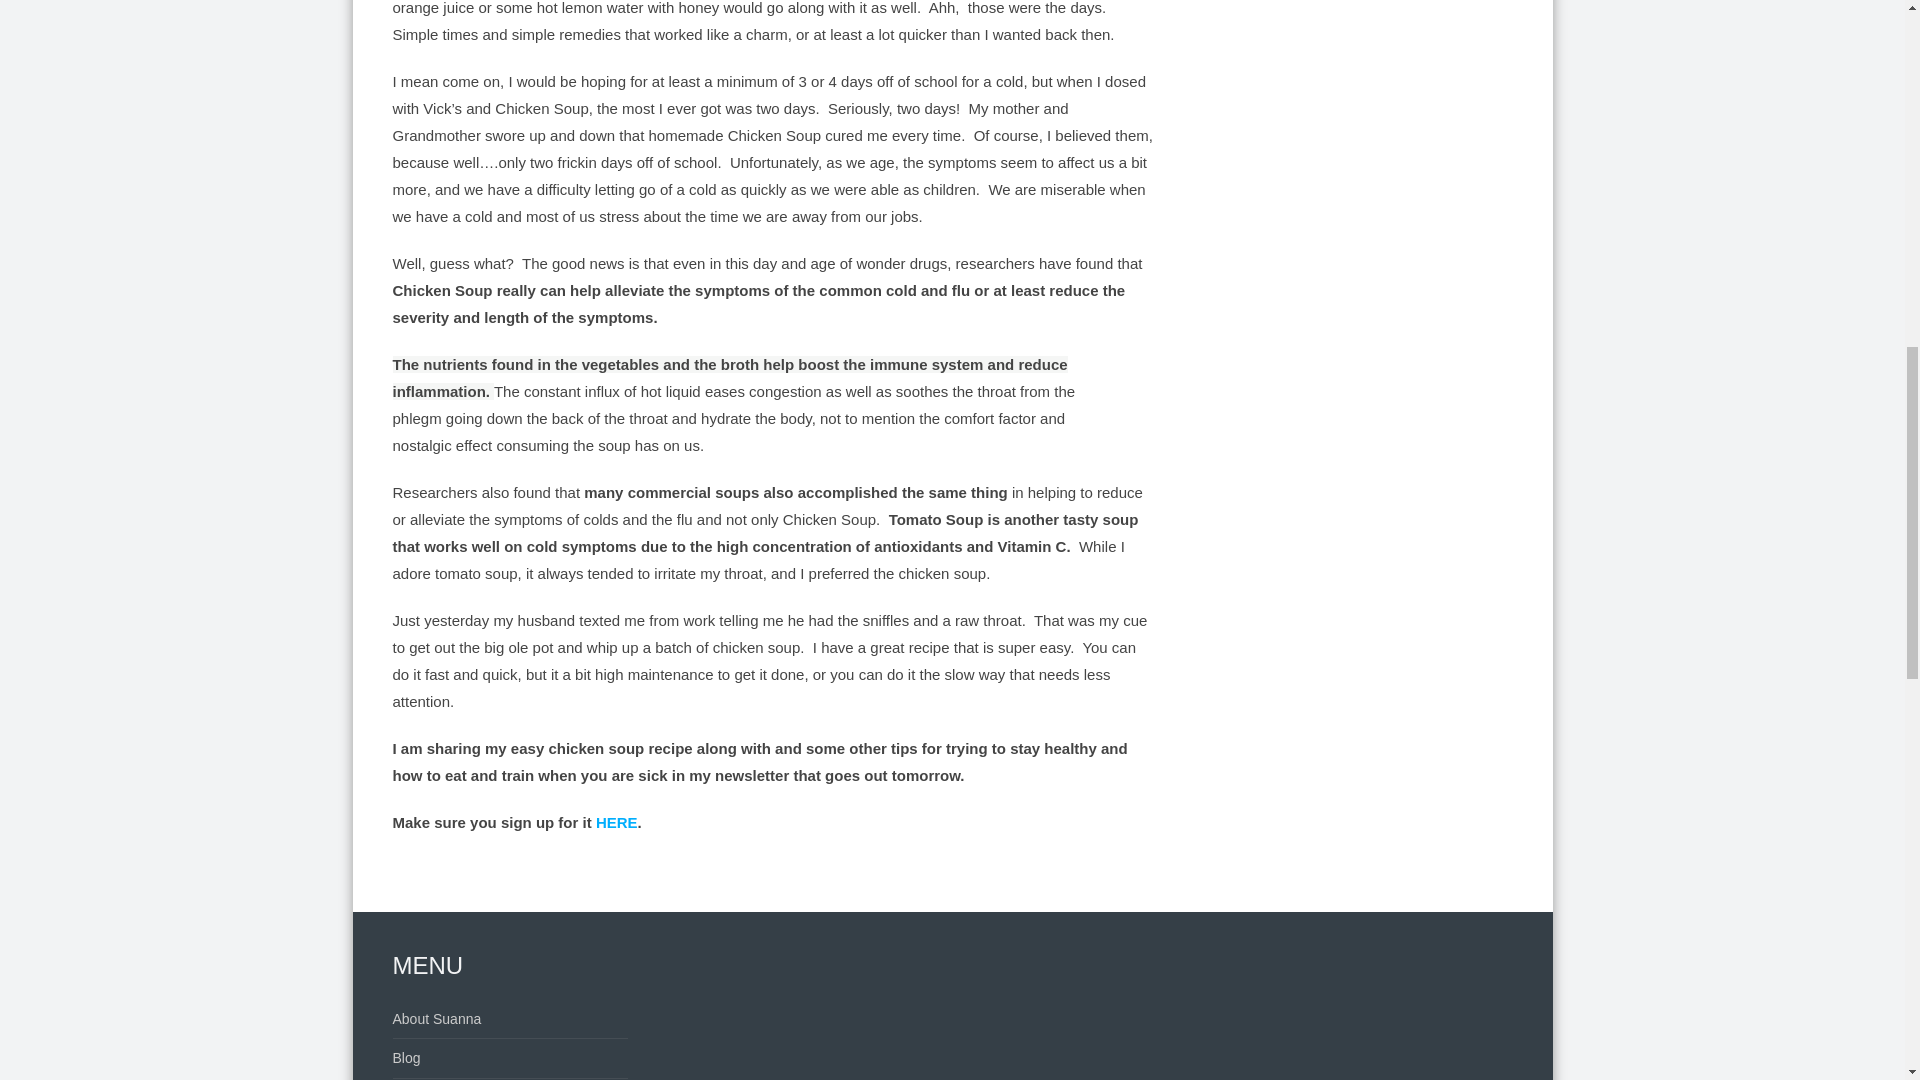  What do you see at coordinates (436, 1018) in the screenshot?
I see `About Suanna` at bounding box center [436, 1018].